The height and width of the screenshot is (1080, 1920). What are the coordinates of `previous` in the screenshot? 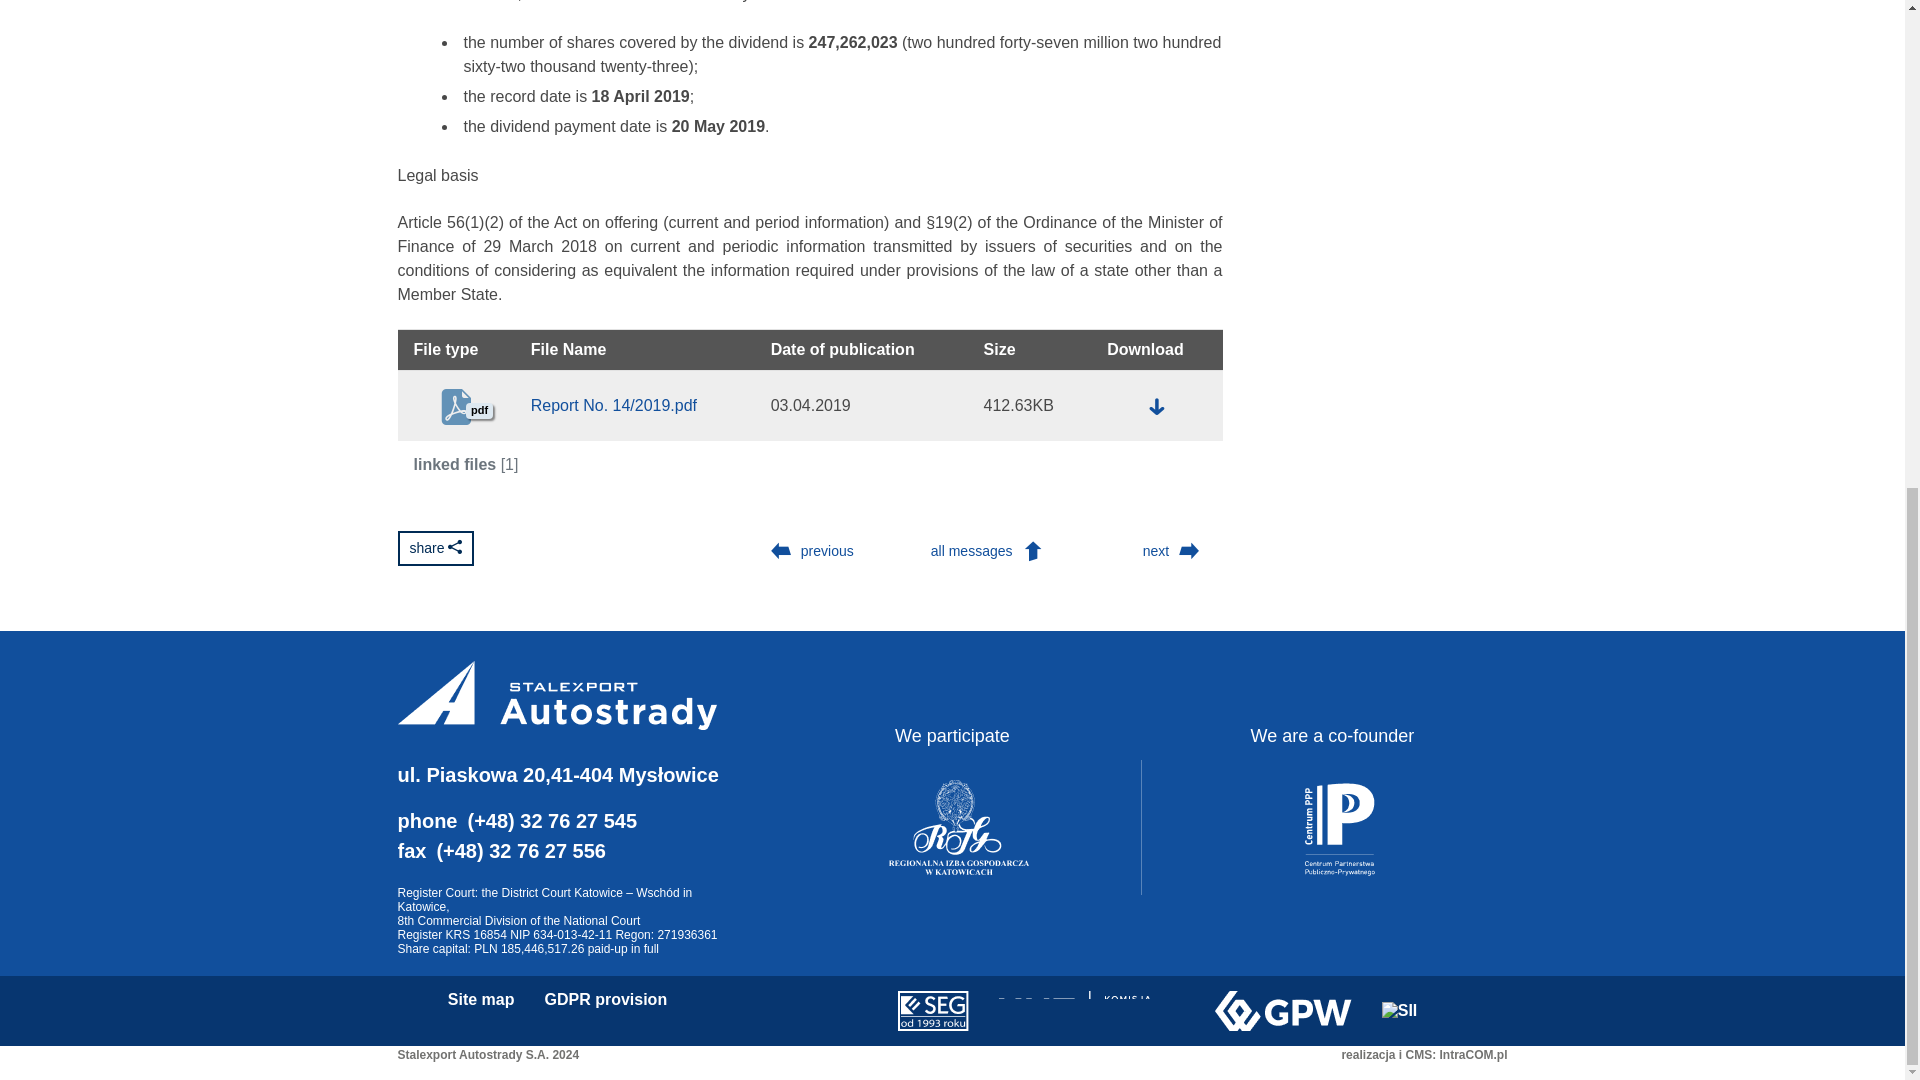 It's located at (808, 551).